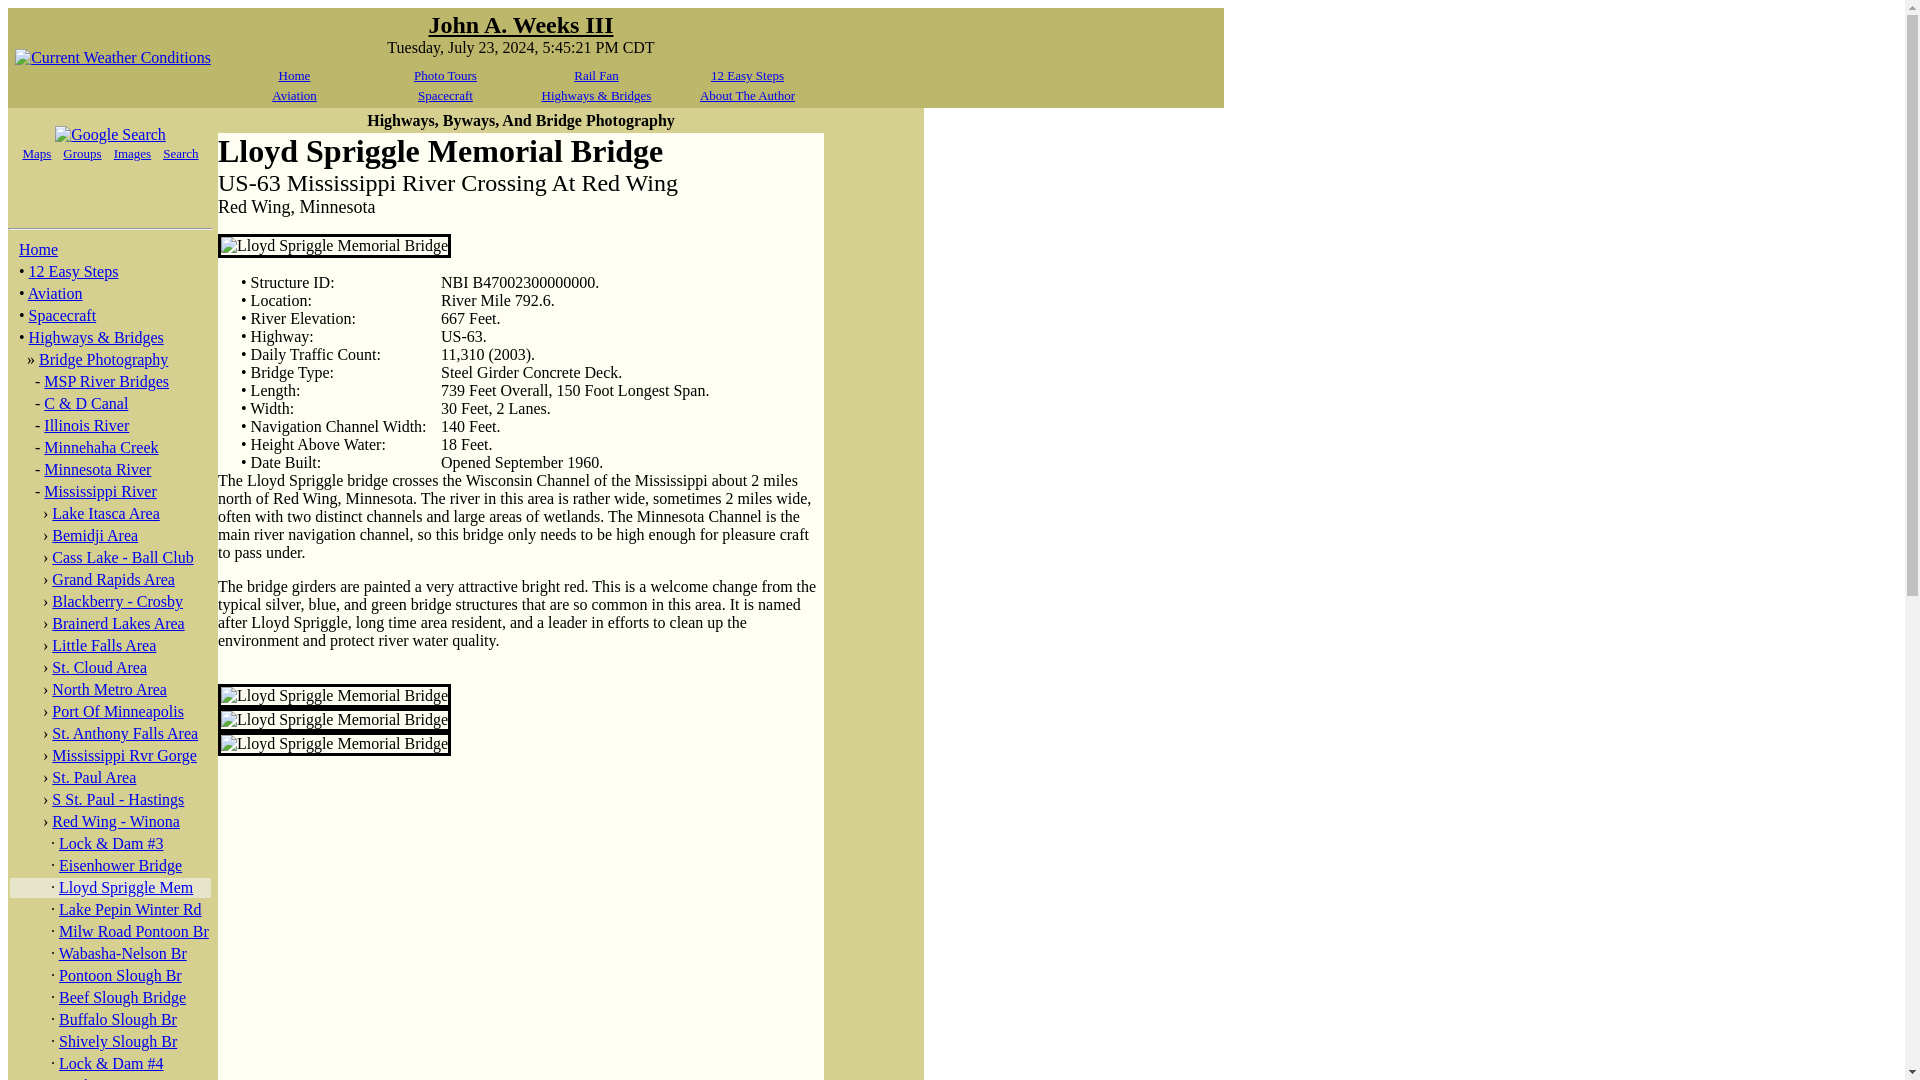 This screenshot has width=1920, height=1080. What do you see at coordinates (106, 380) in the screenshot?
I see `MSP River Bridges` at bounding box center [106, 380].